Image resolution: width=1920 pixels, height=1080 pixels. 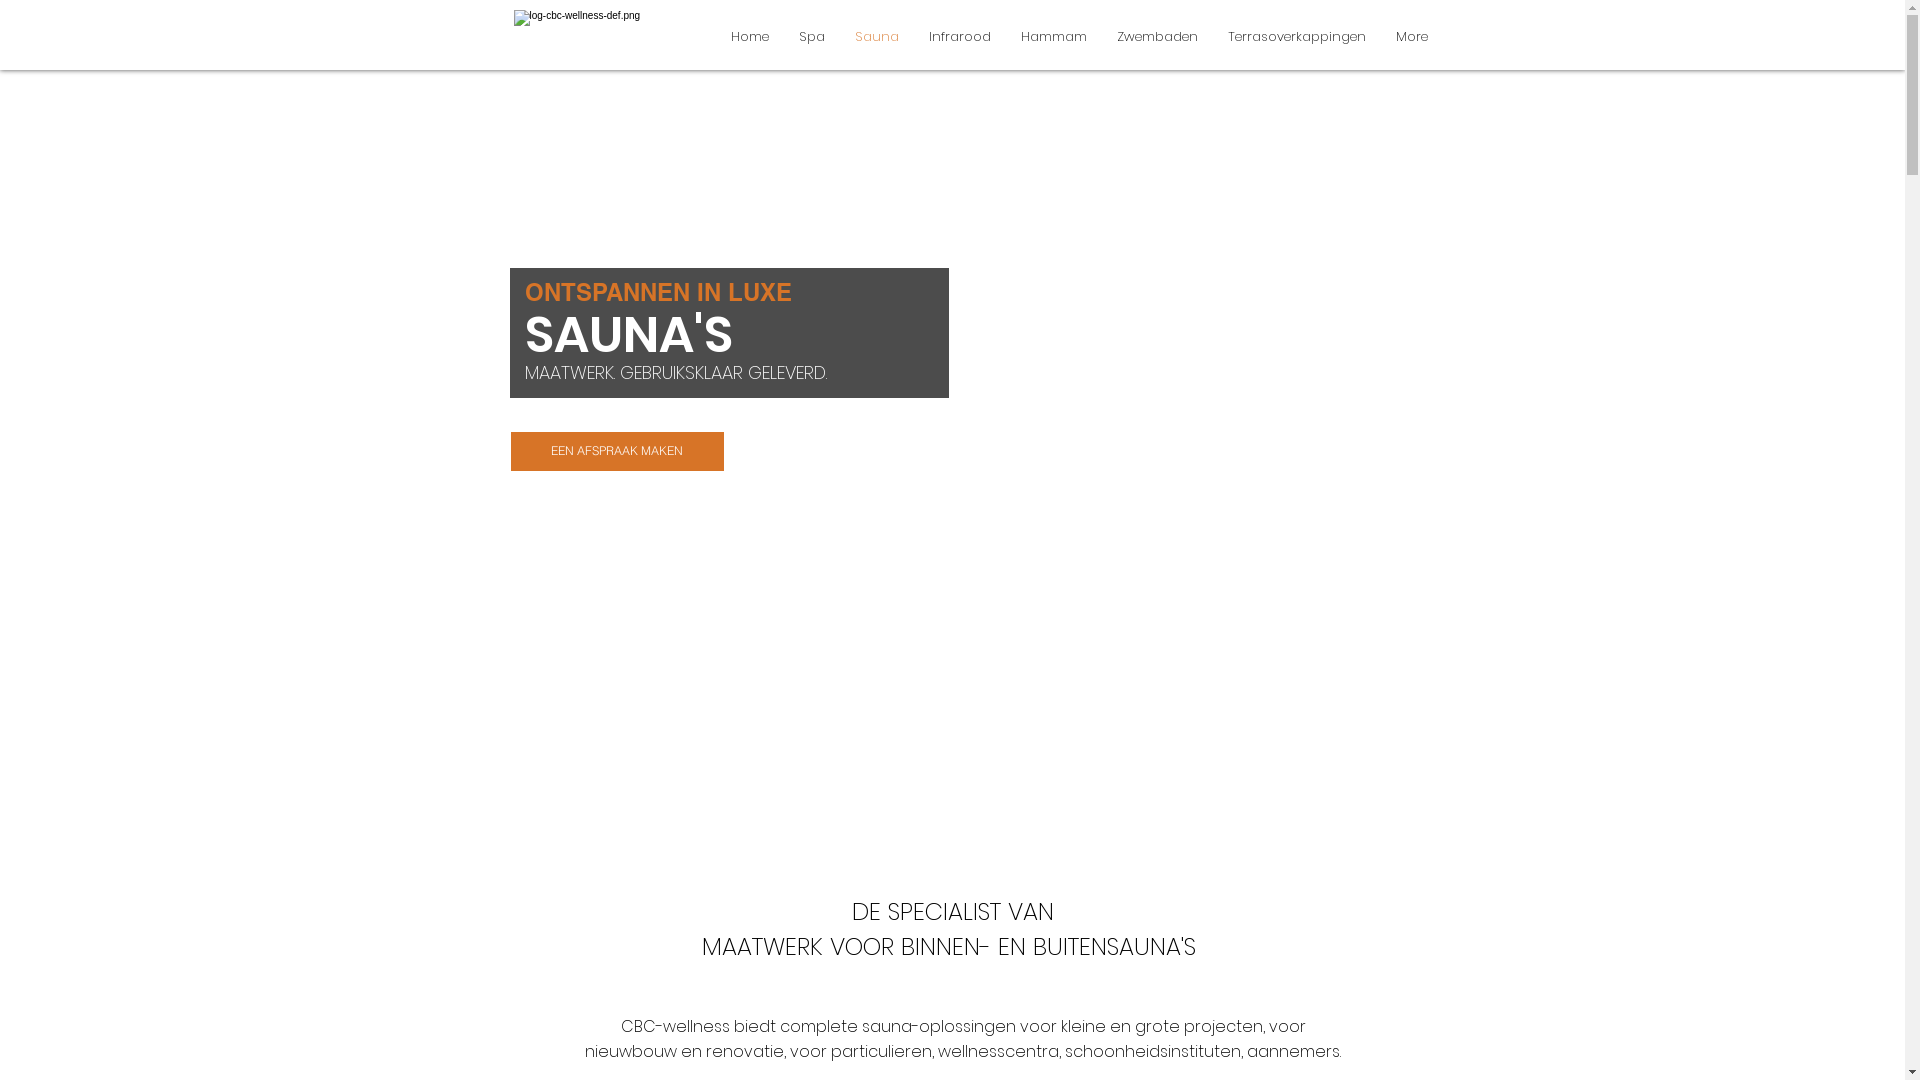 What do you see at coordinates (812, 36) in the screenshot?
I see `Spa` at bounding box center [812, 36].